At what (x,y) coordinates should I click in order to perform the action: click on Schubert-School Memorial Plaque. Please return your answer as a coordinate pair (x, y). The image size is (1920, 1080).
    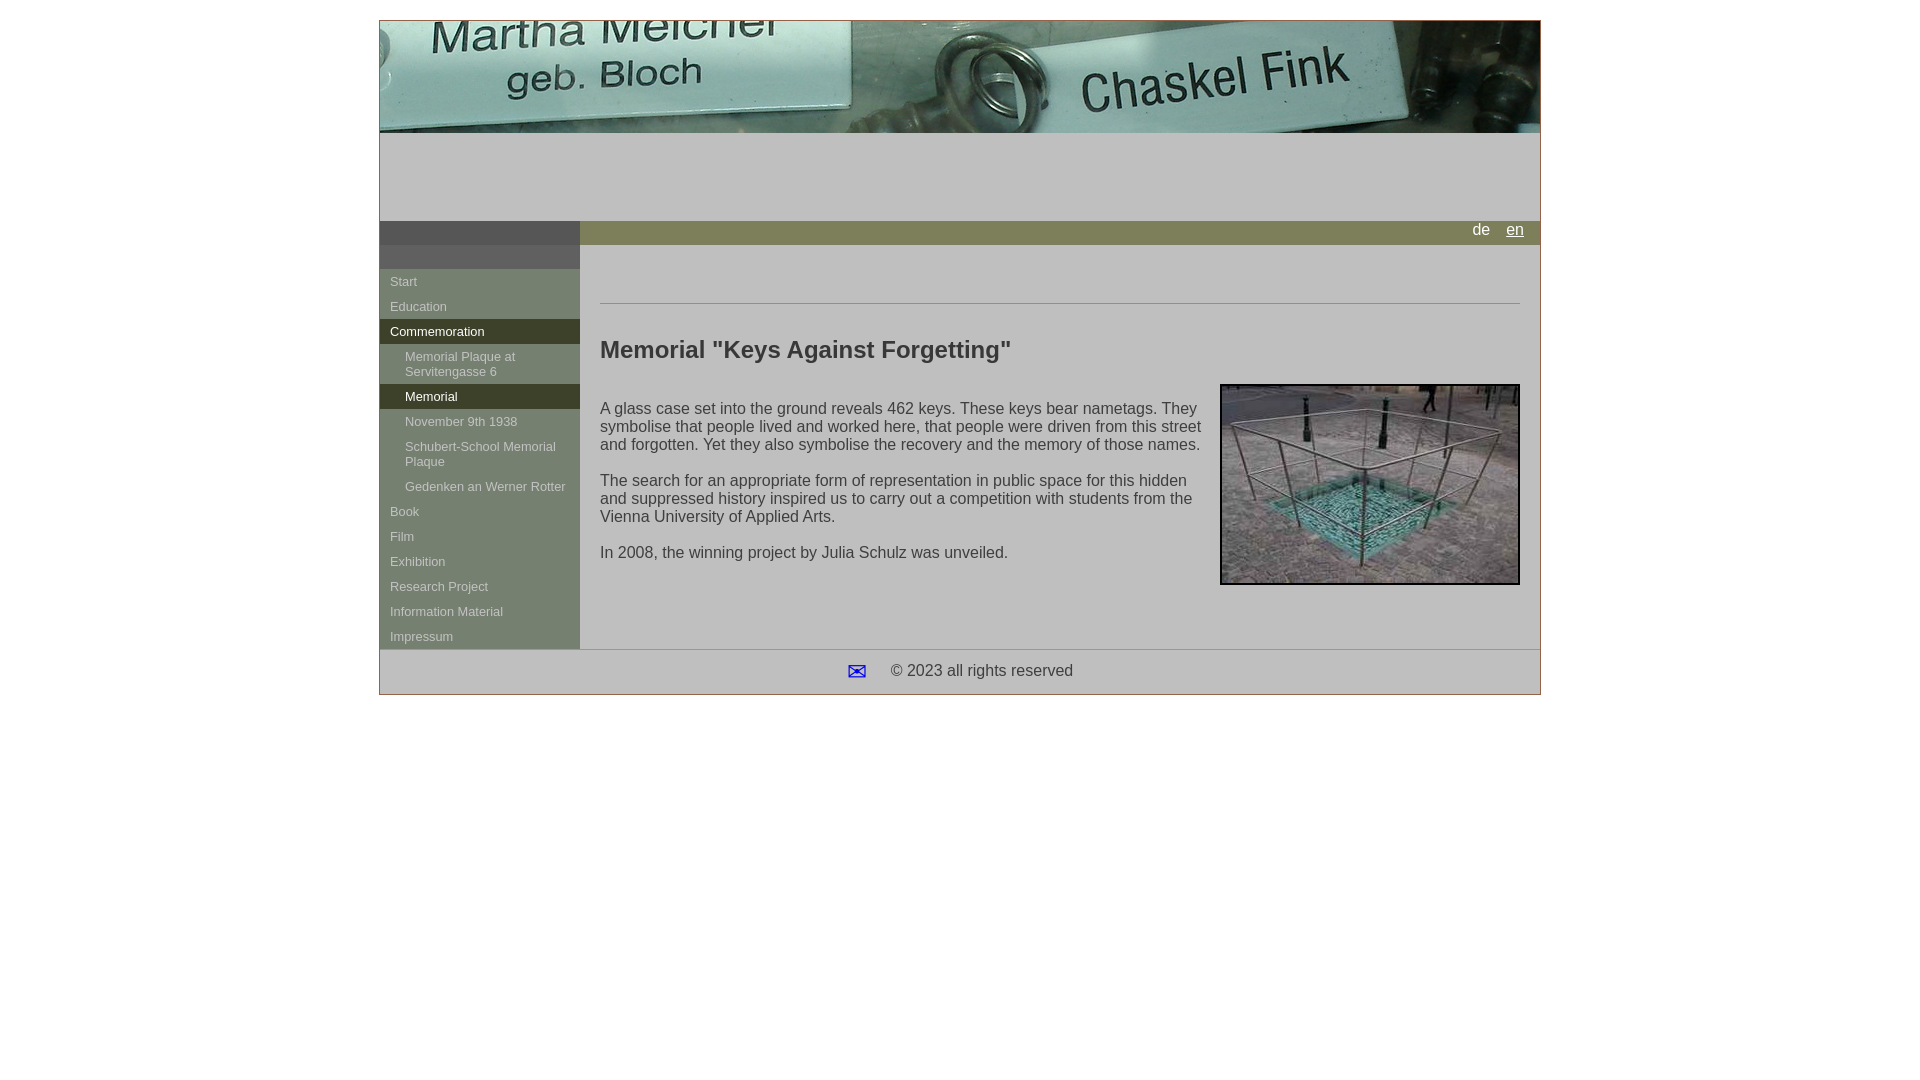
    Looking at the image, I should click on (480, 454).